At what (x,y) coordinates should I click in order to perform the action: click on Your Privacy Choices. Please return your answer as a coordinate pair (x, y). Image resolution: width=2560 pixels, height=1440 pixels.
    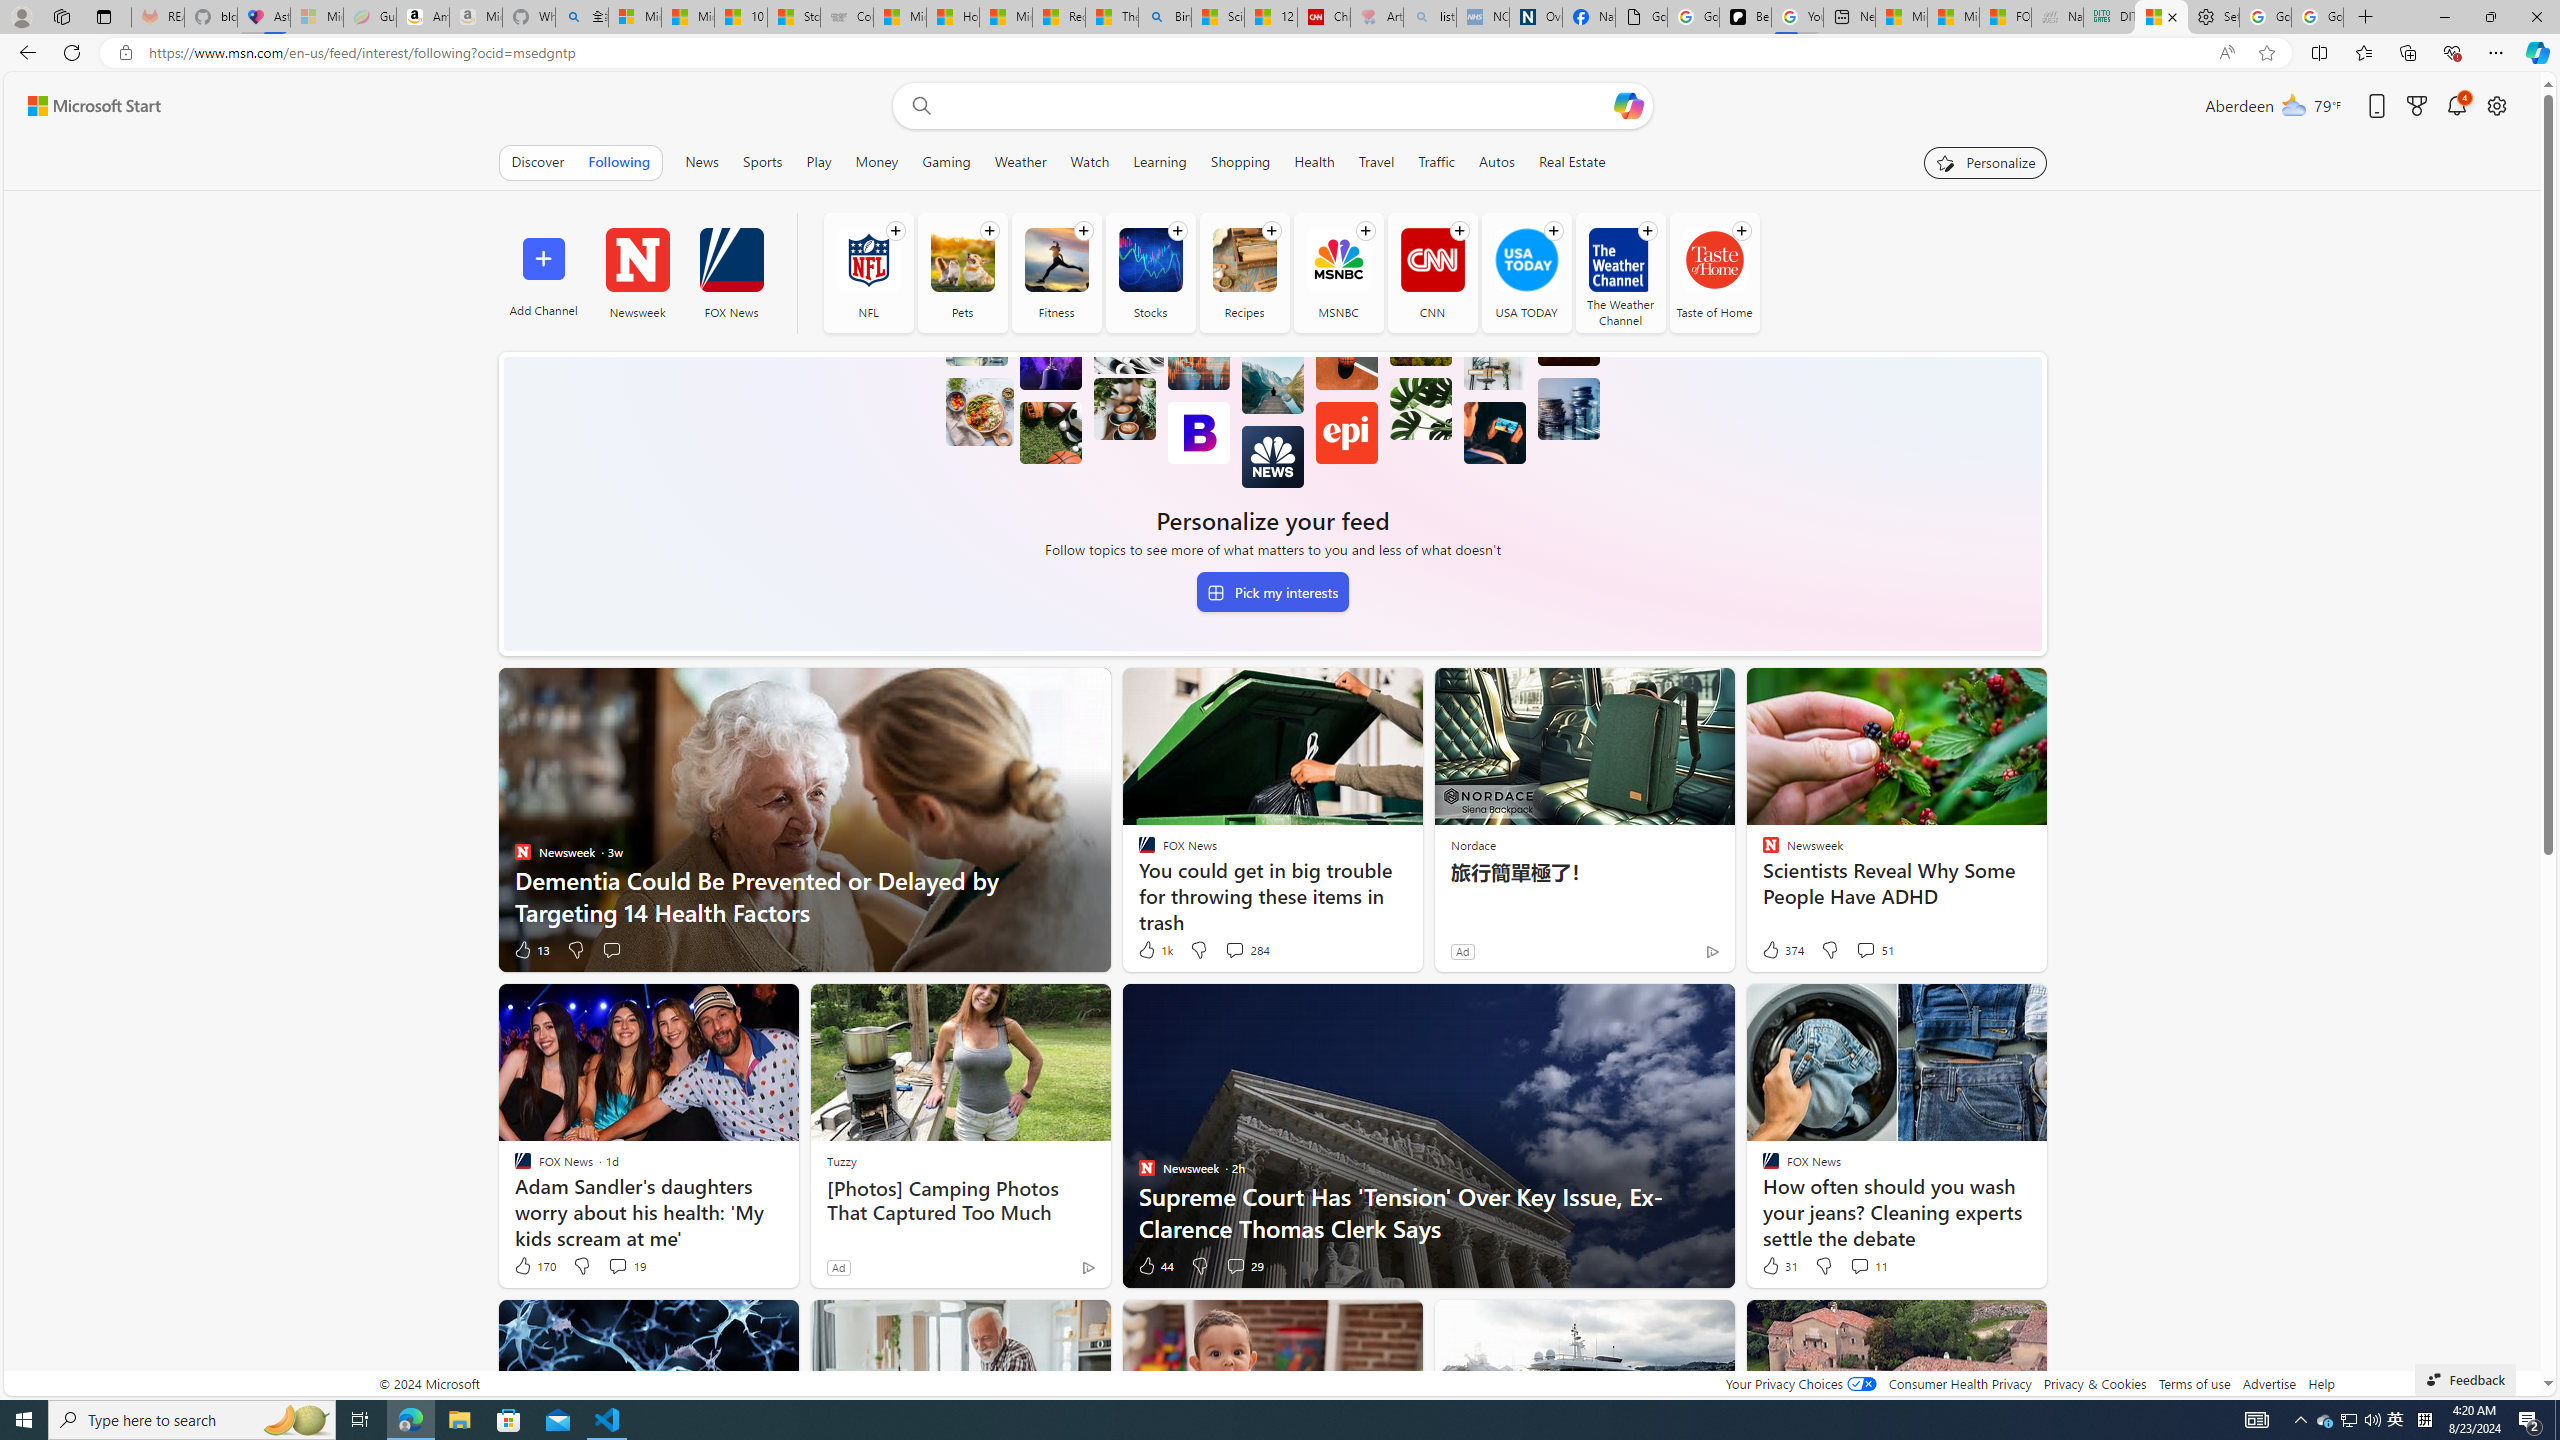
    Looking at the image, I should click on (1800, 1384).